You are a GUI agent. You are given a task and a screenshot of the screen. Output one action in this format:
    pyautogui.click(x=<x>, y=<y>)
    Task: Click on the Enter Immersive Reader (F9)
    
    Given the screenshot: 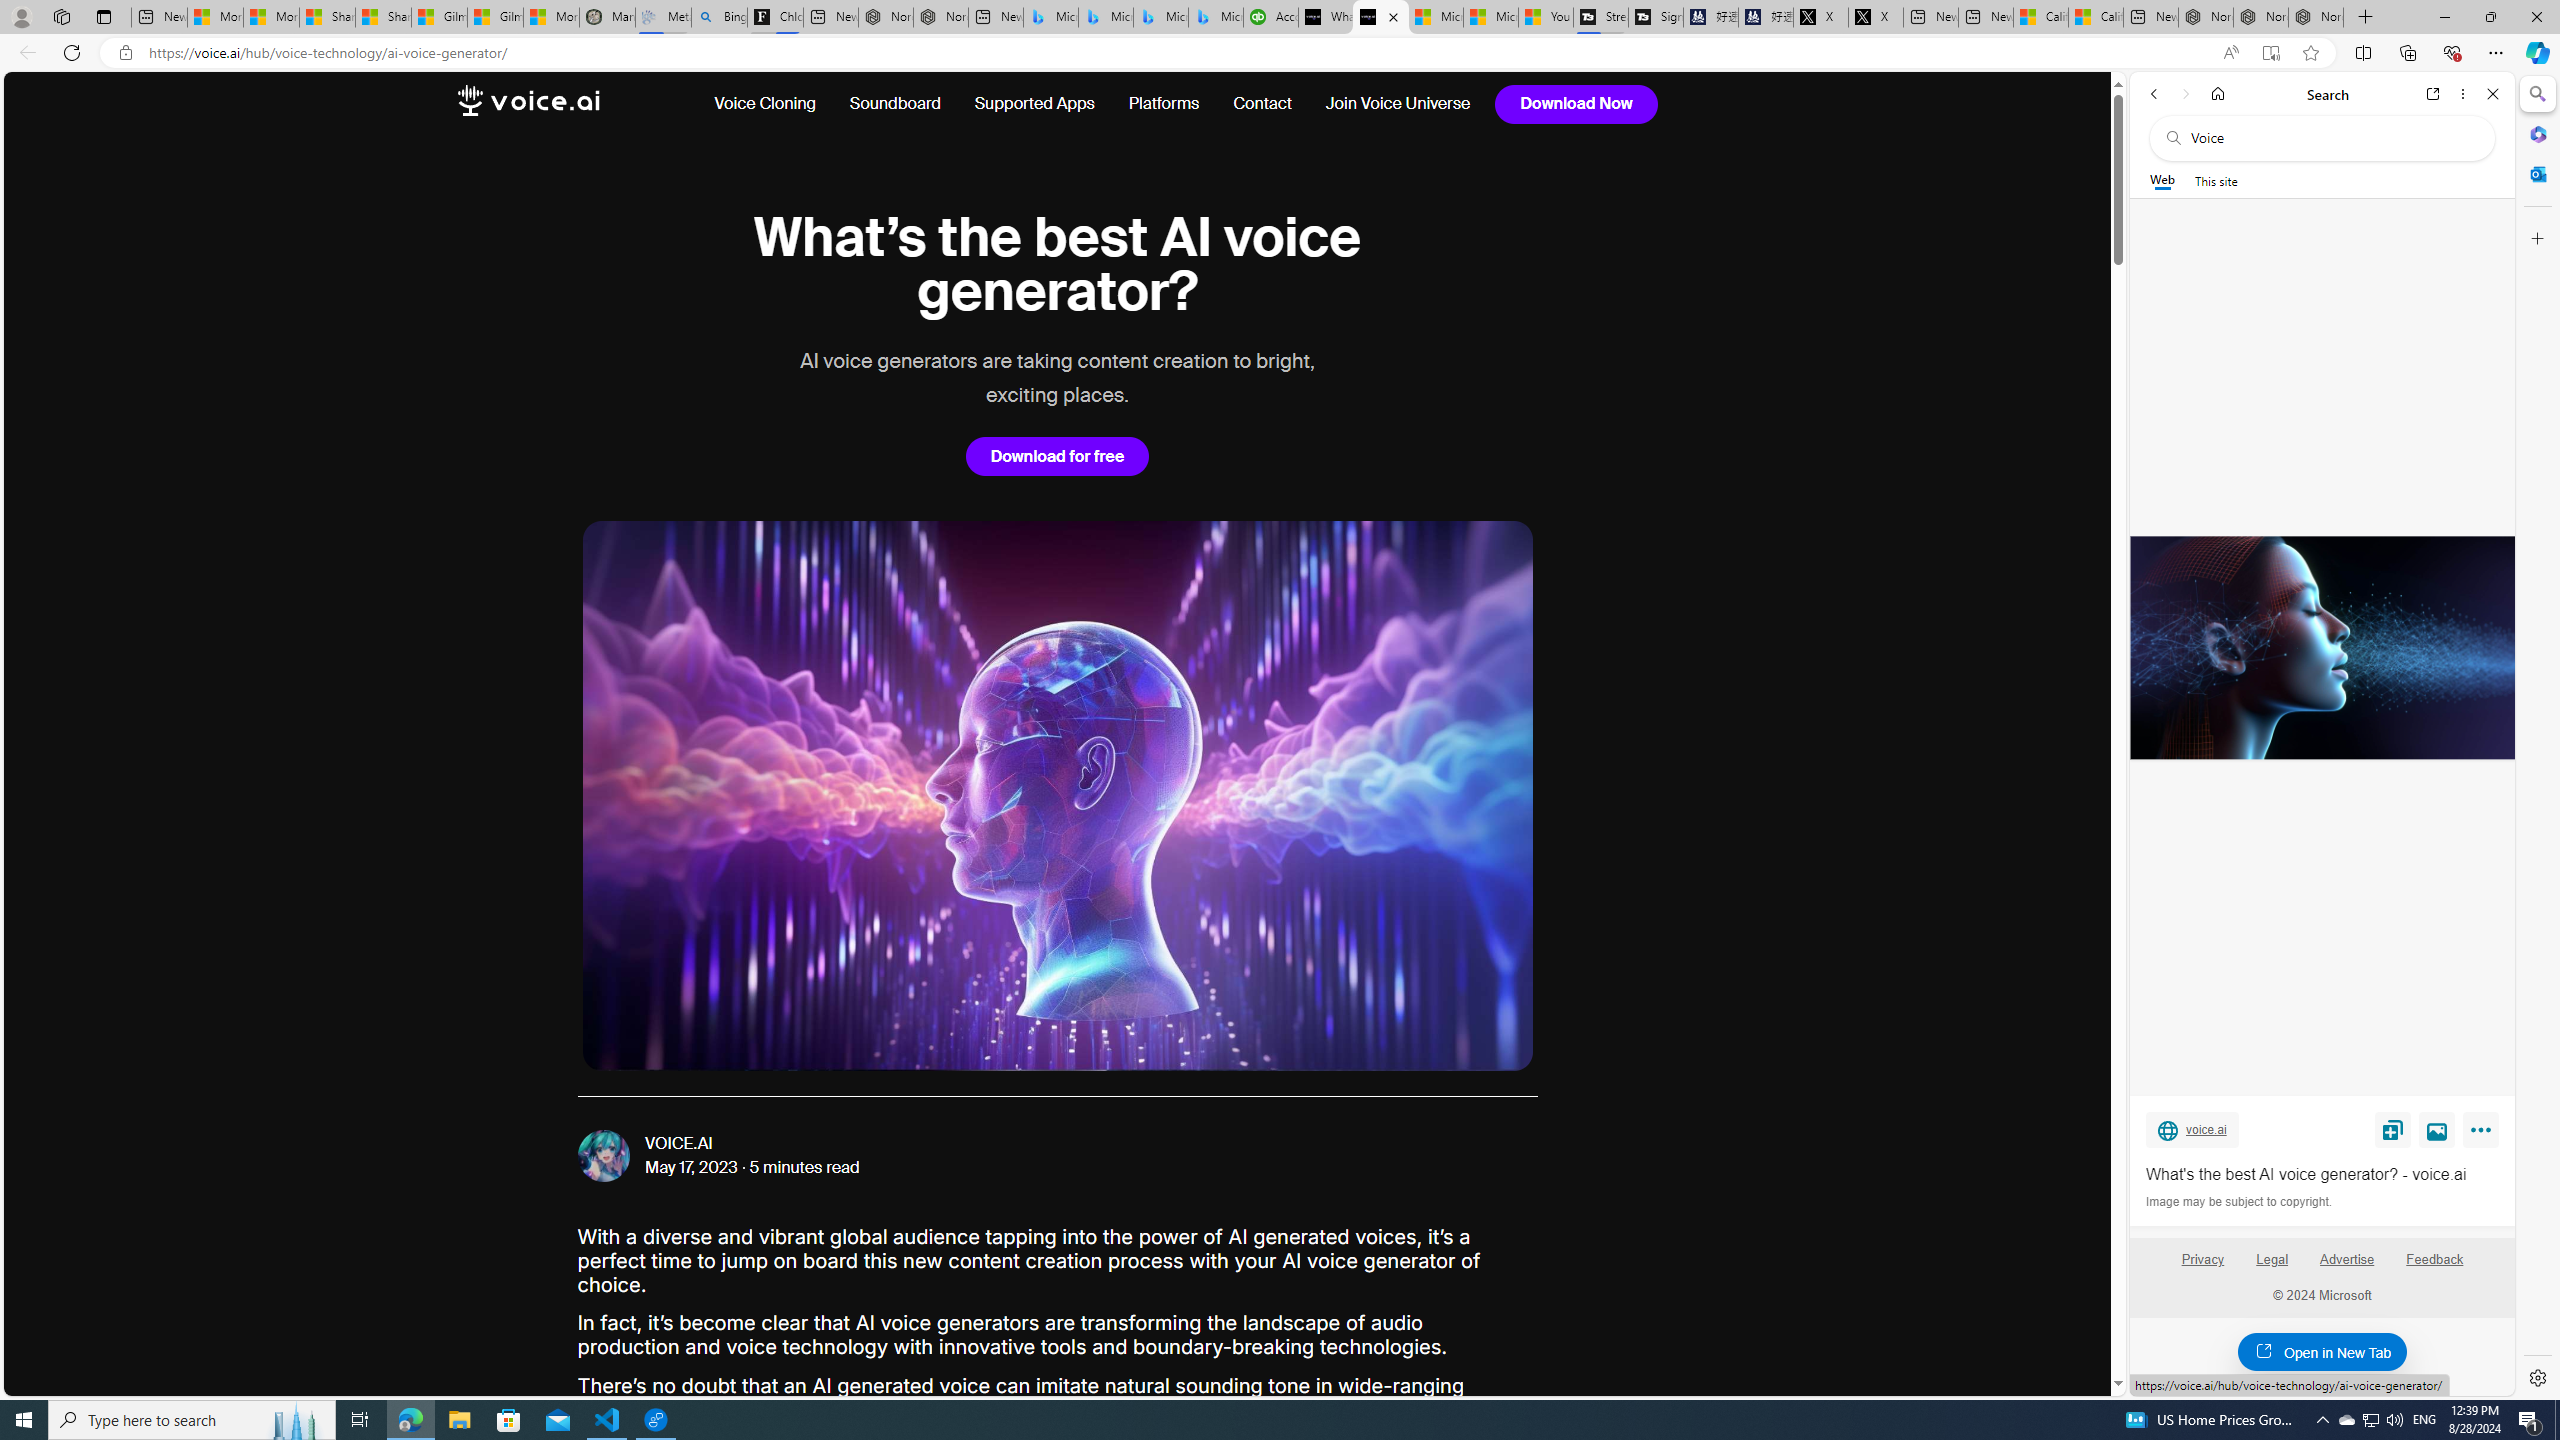 What is the action you would take?
    pyautogui.click(x=2270, y=53)
    